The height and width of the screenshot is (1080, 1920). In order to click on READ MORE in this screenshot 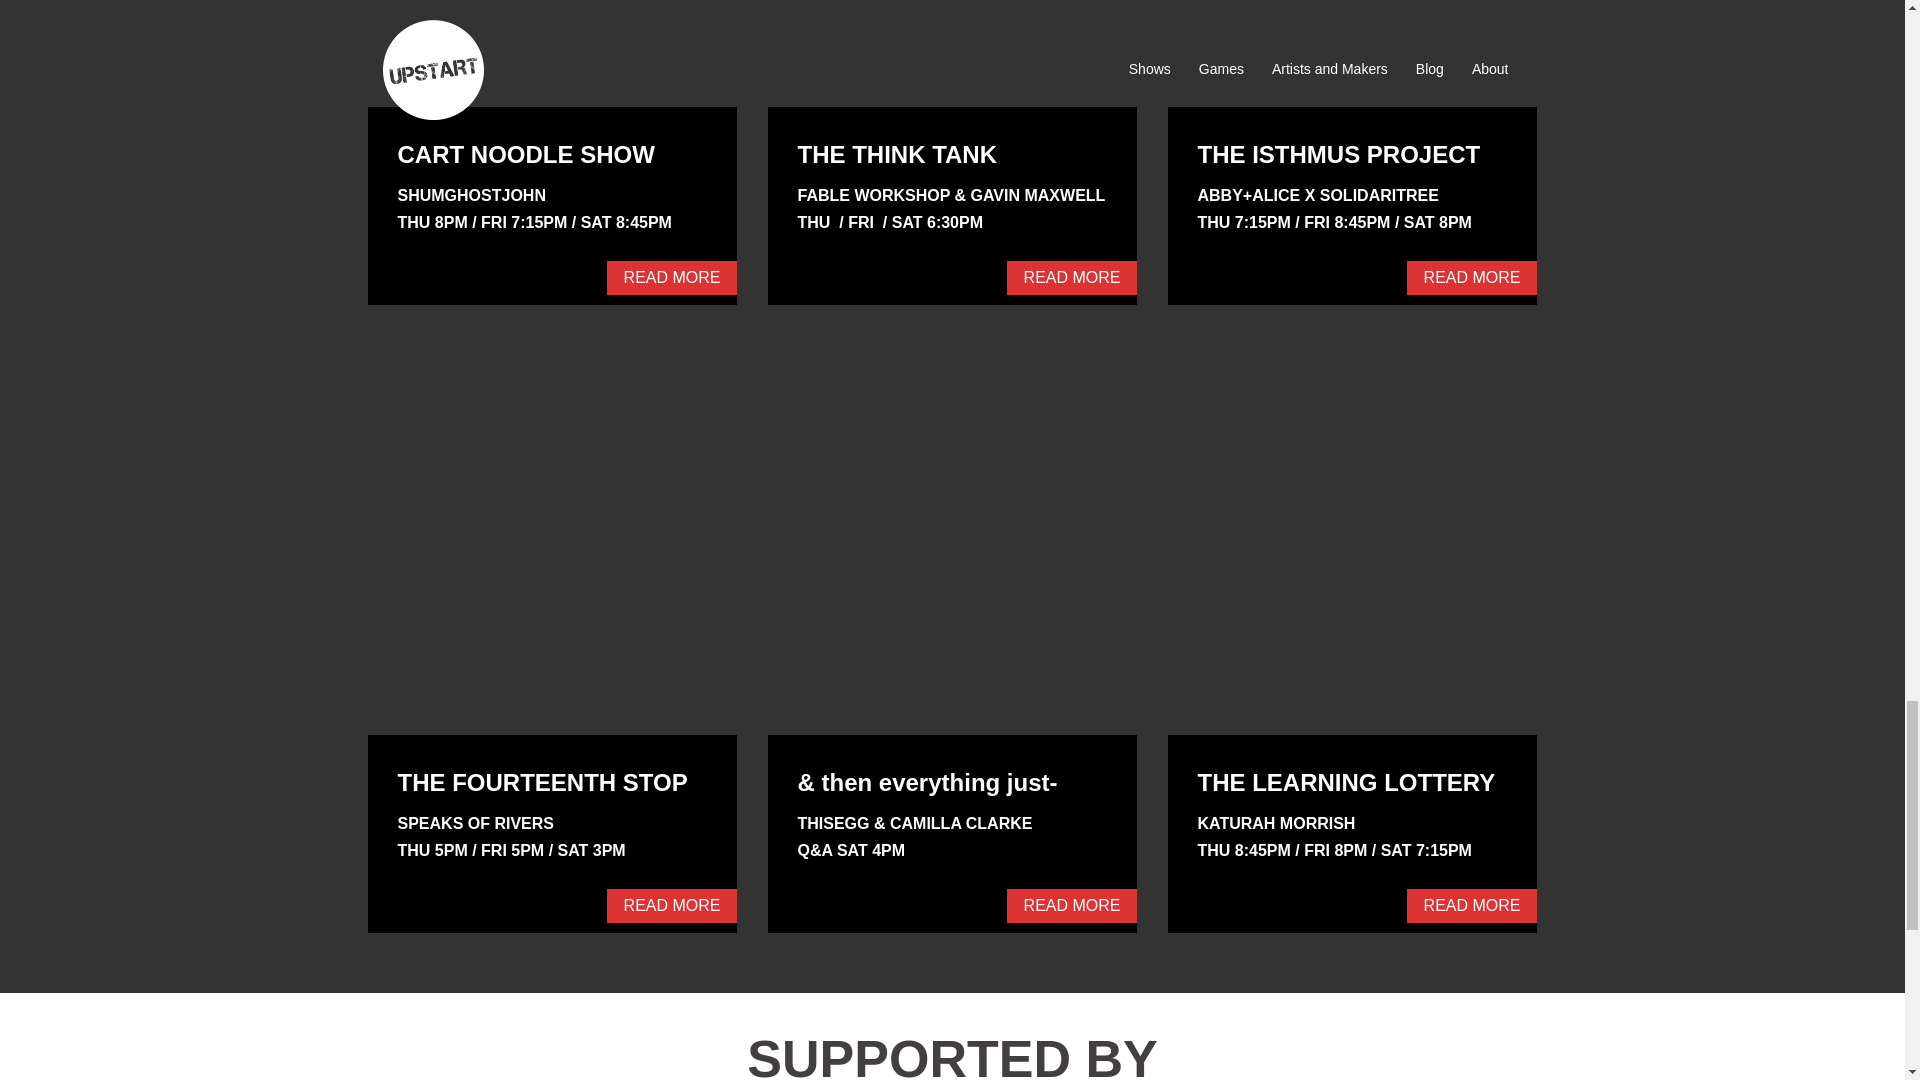, I will do `click(672, 906)`.